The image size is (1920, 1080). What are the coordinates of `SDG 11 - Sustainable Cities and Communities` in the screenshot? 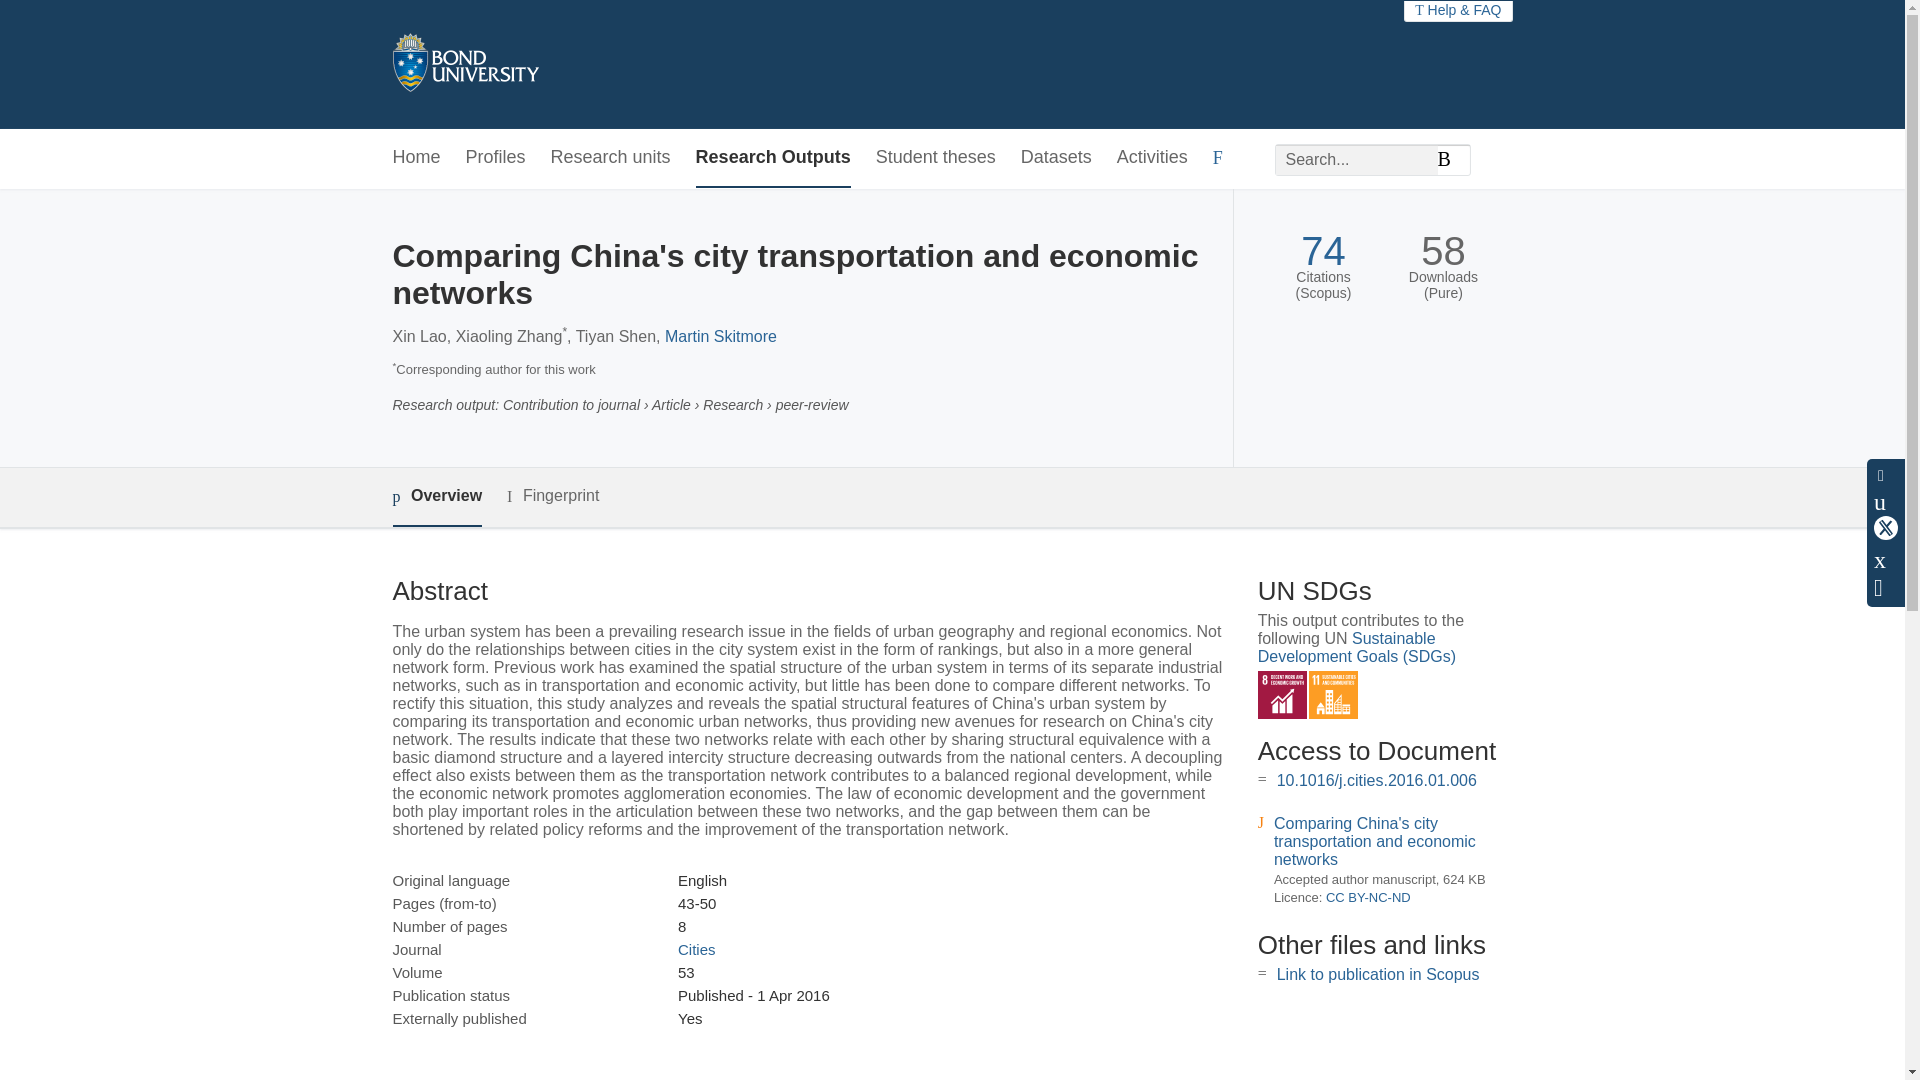 It's located at (1333, 695).